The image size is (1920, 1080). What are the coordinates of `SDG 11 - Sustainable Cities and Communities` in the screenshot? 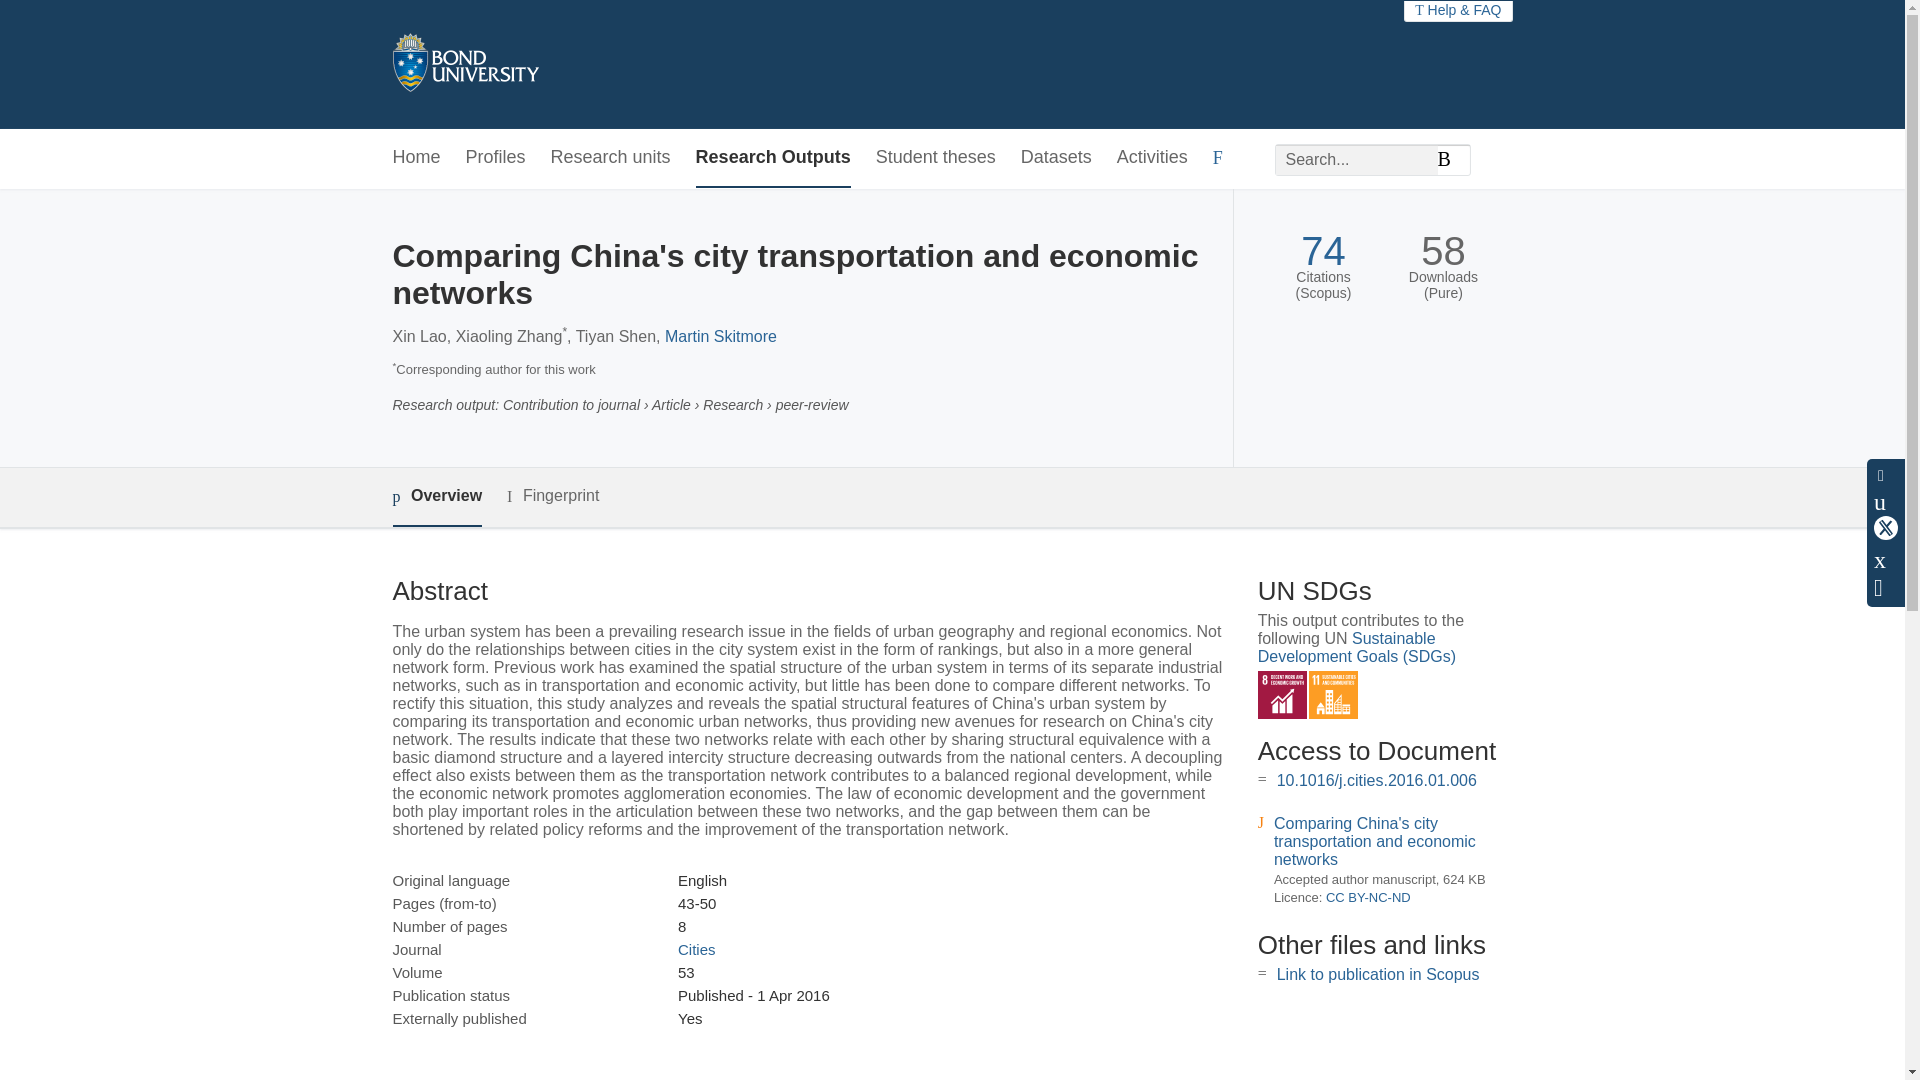 It's located at (1333, 695).